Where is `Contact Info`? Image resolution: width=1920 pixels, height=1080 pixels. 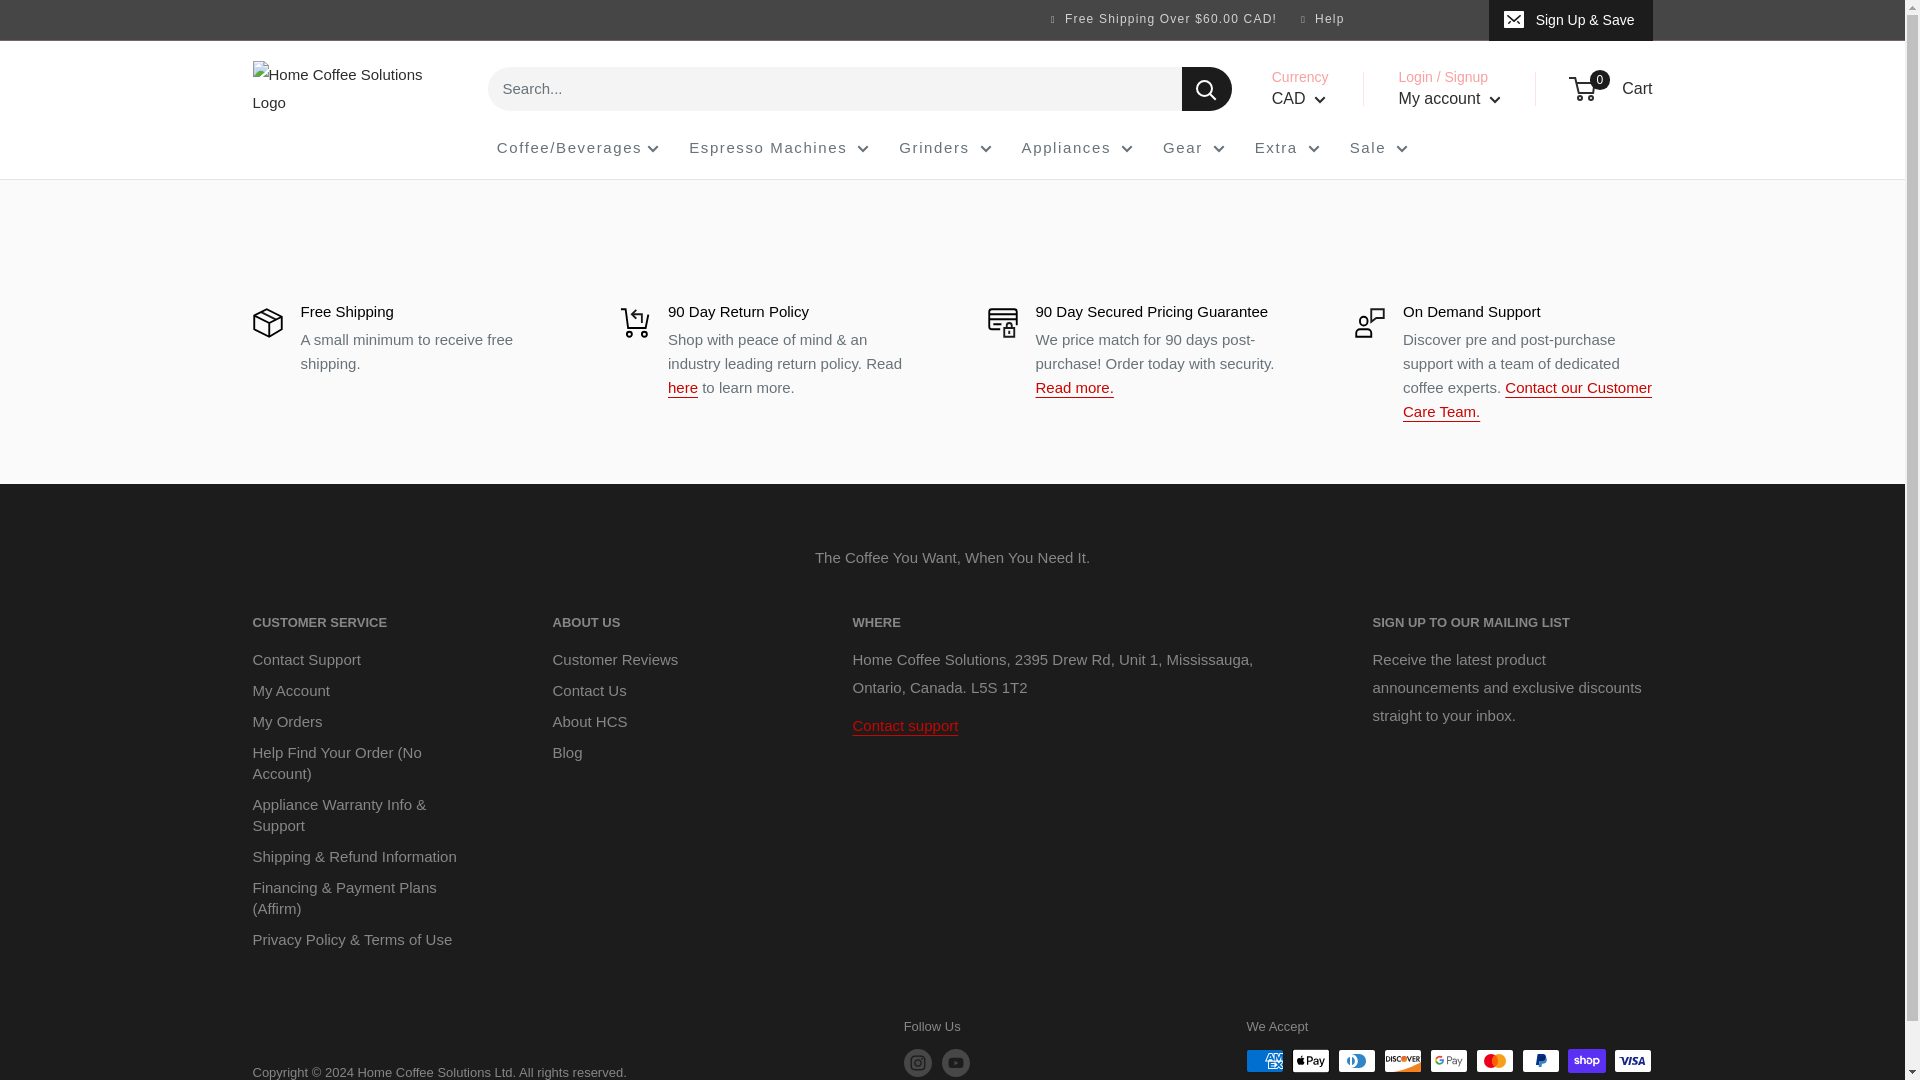
Contact Info is located at coordinates (1527, 400).